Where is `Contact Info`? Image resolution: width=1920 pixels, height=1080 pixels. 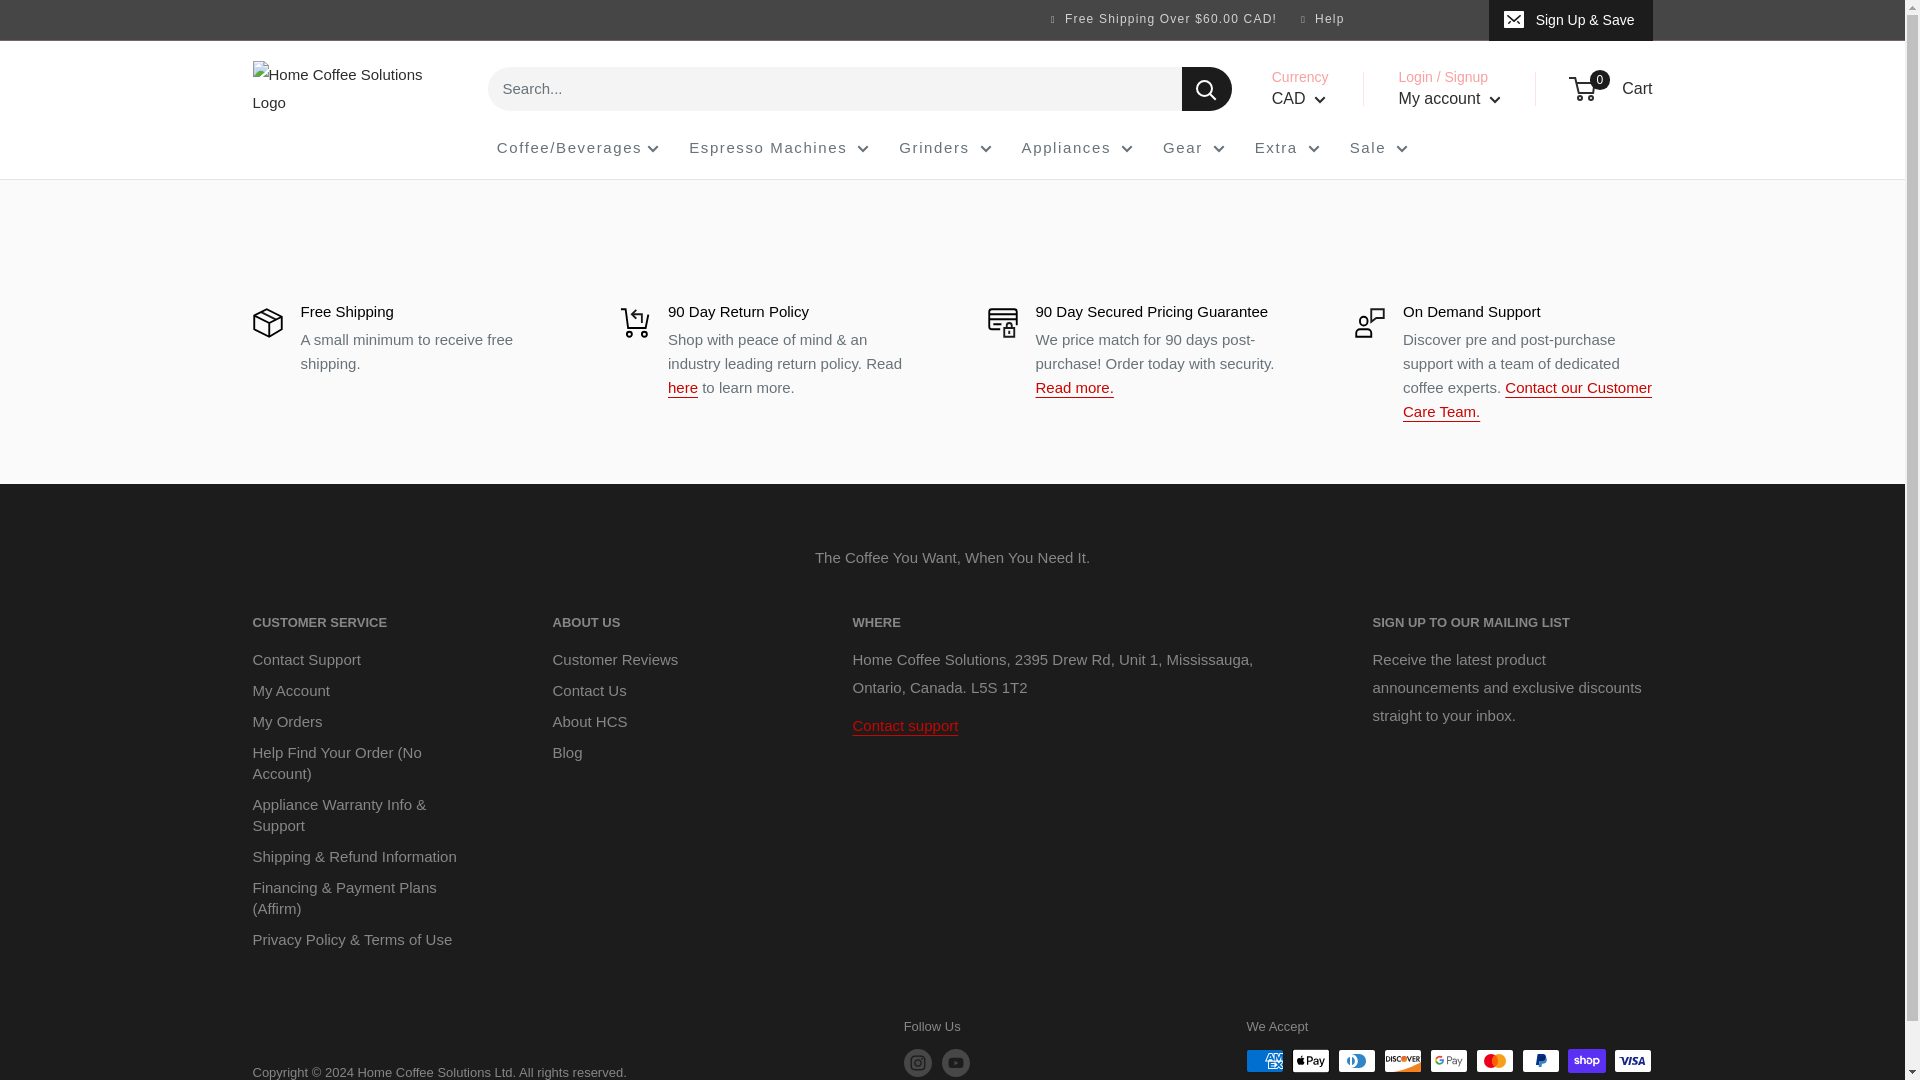
Contact Info is located at coordinates (1527, 400).